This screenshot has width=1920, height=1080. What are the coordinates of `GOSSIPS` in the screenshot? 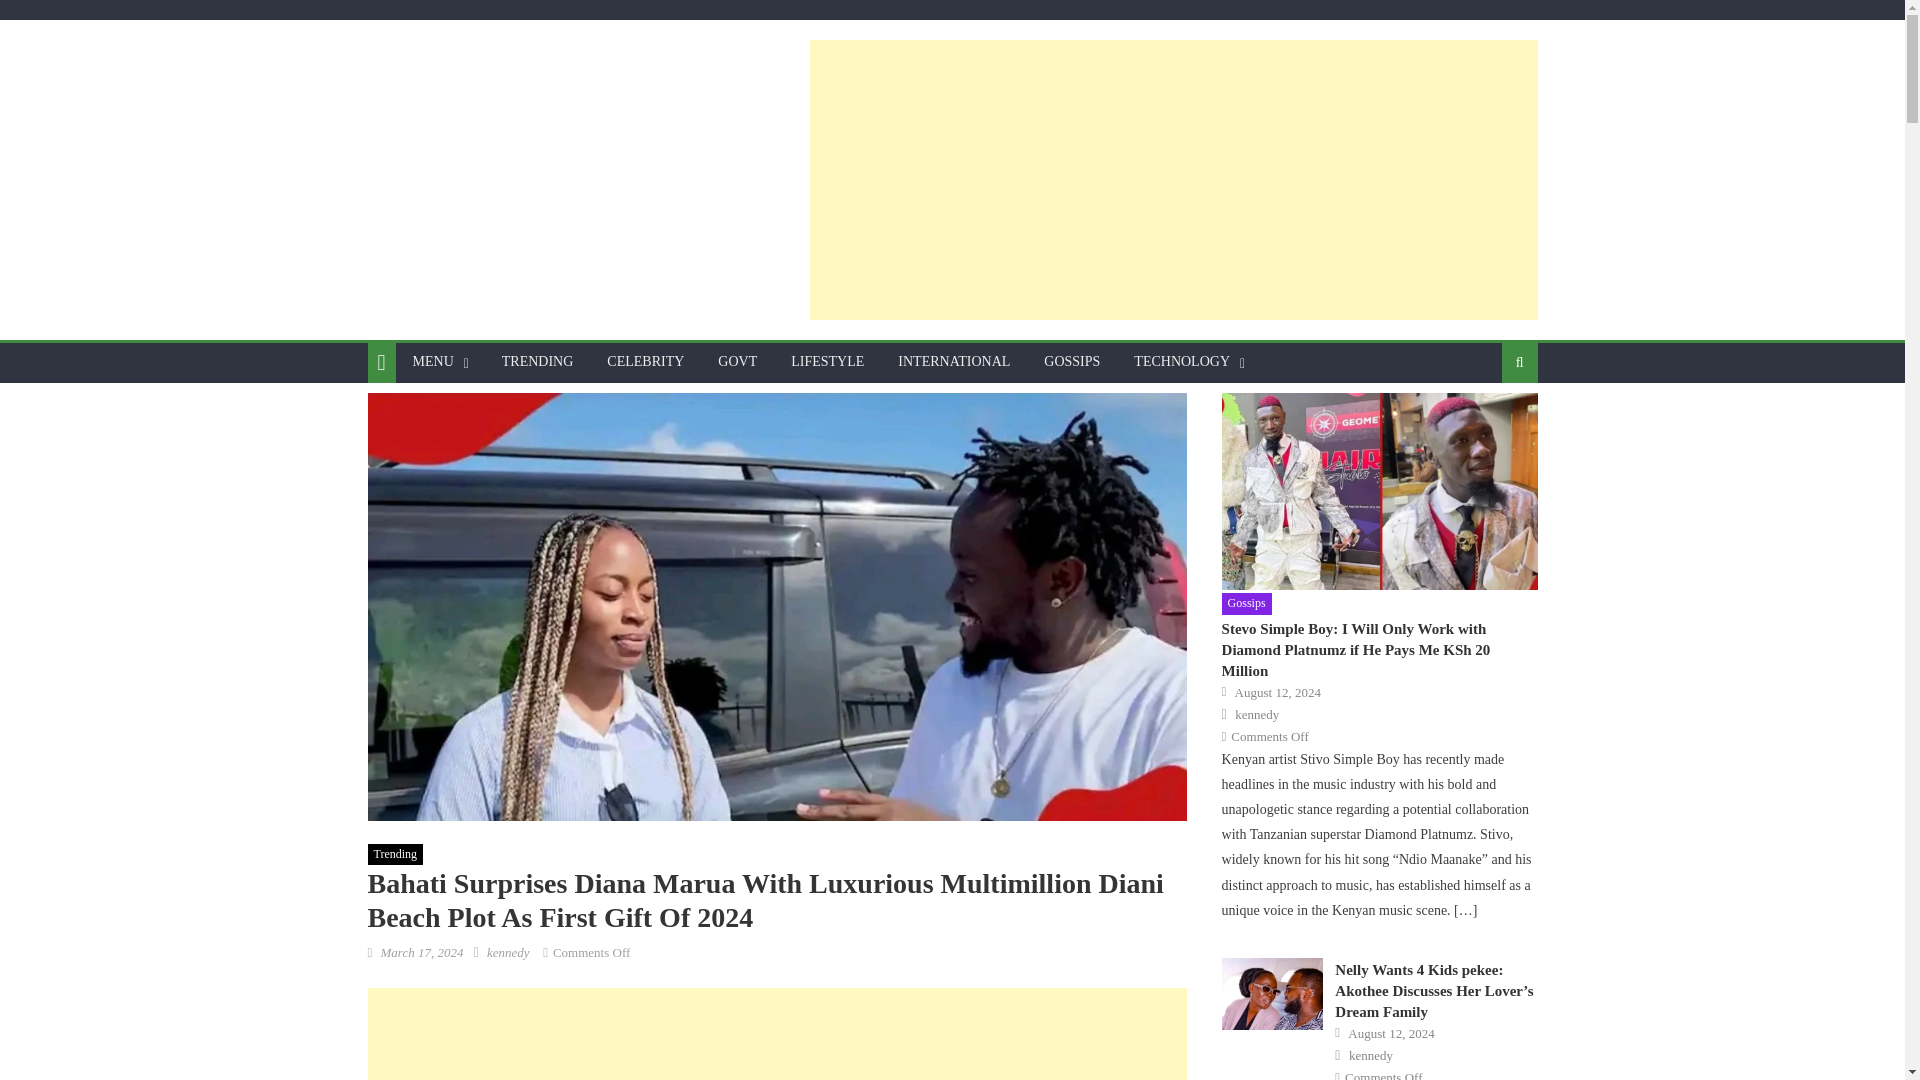 It's located at (1072, 362).